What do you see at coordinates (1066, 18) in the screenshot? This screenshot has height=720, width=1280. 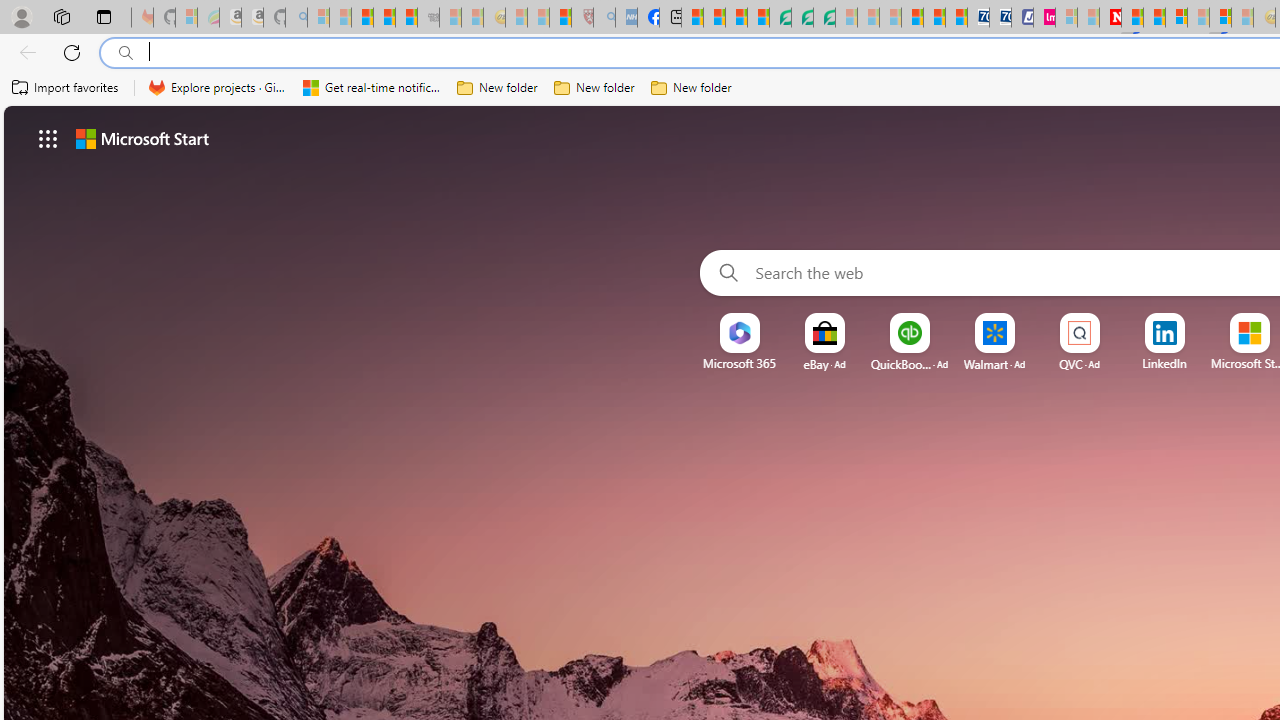 I see `Microsoft account | Privacy - Sleeping` at bounding box center [1066, 18].